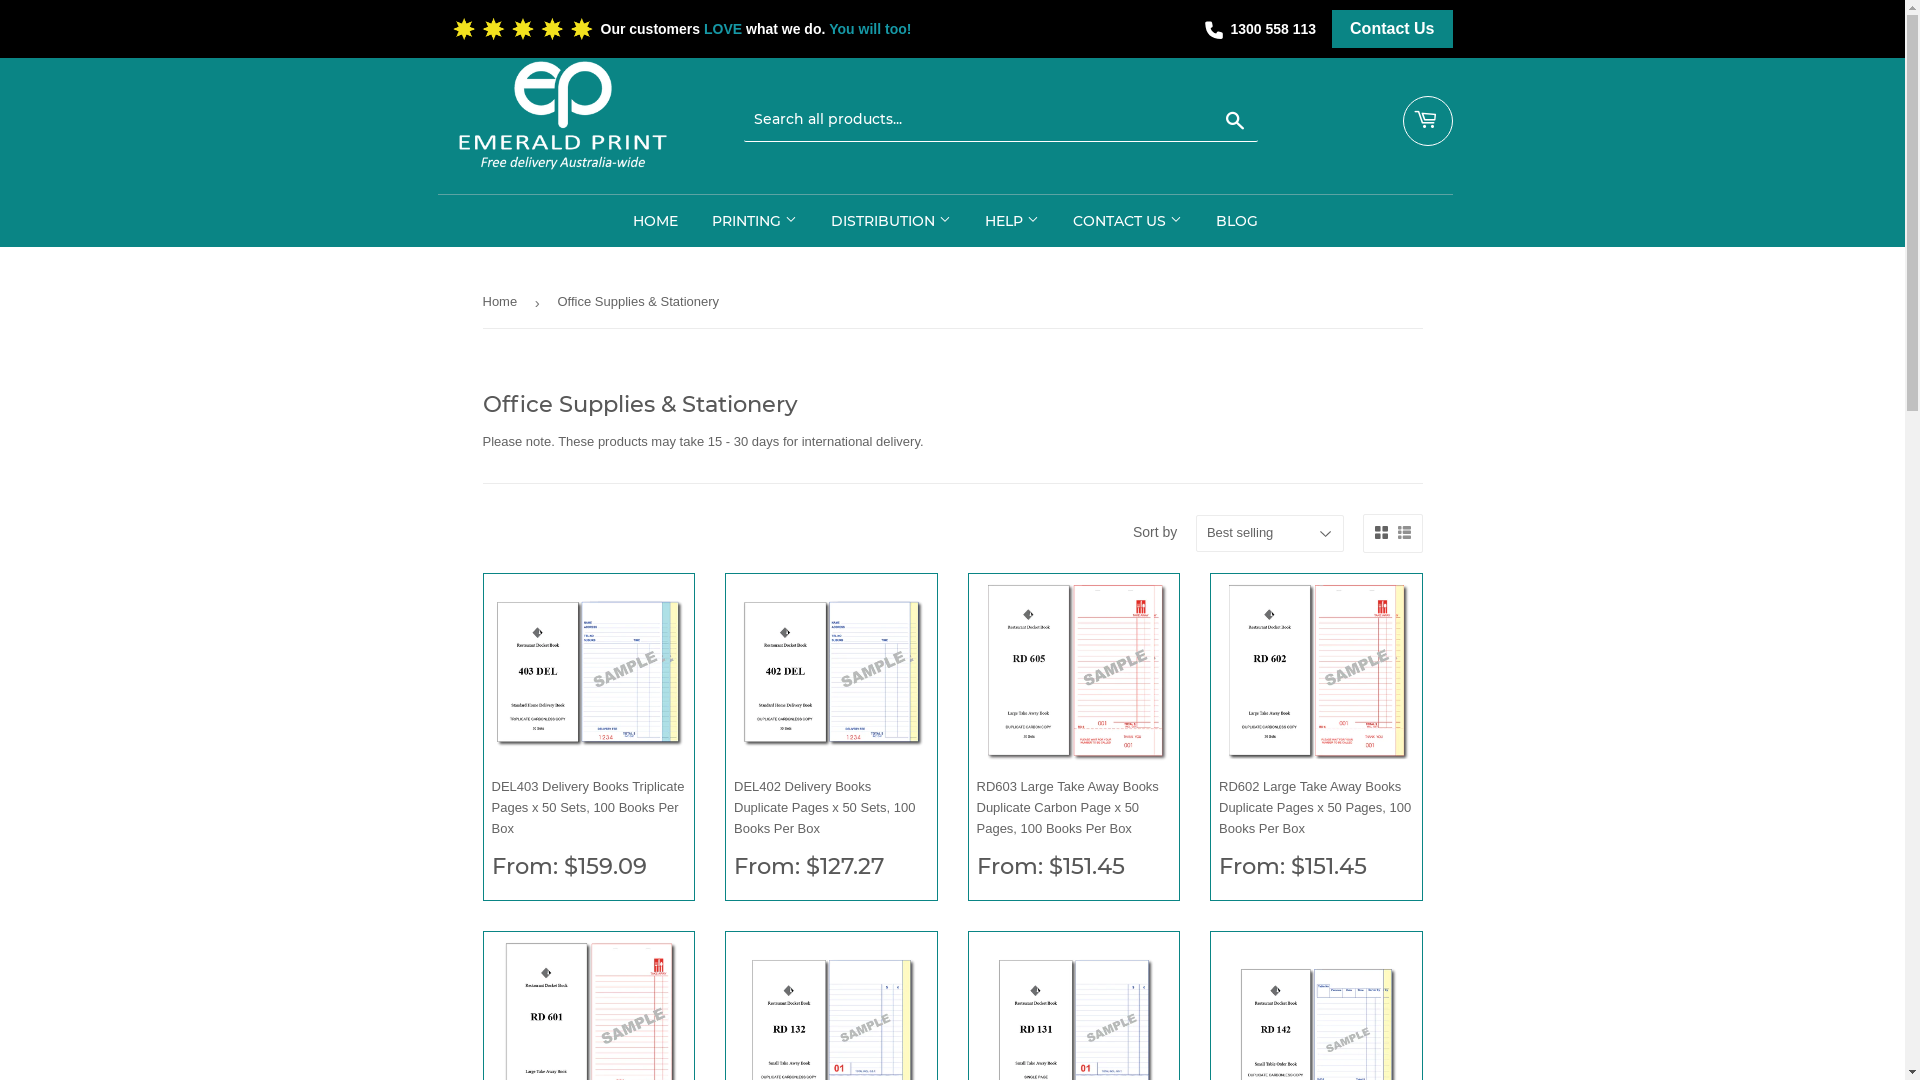  What do you see at coordinates (754, 221) in the screenshot?
I see `PRINTING` at bounding box center [754, 221].